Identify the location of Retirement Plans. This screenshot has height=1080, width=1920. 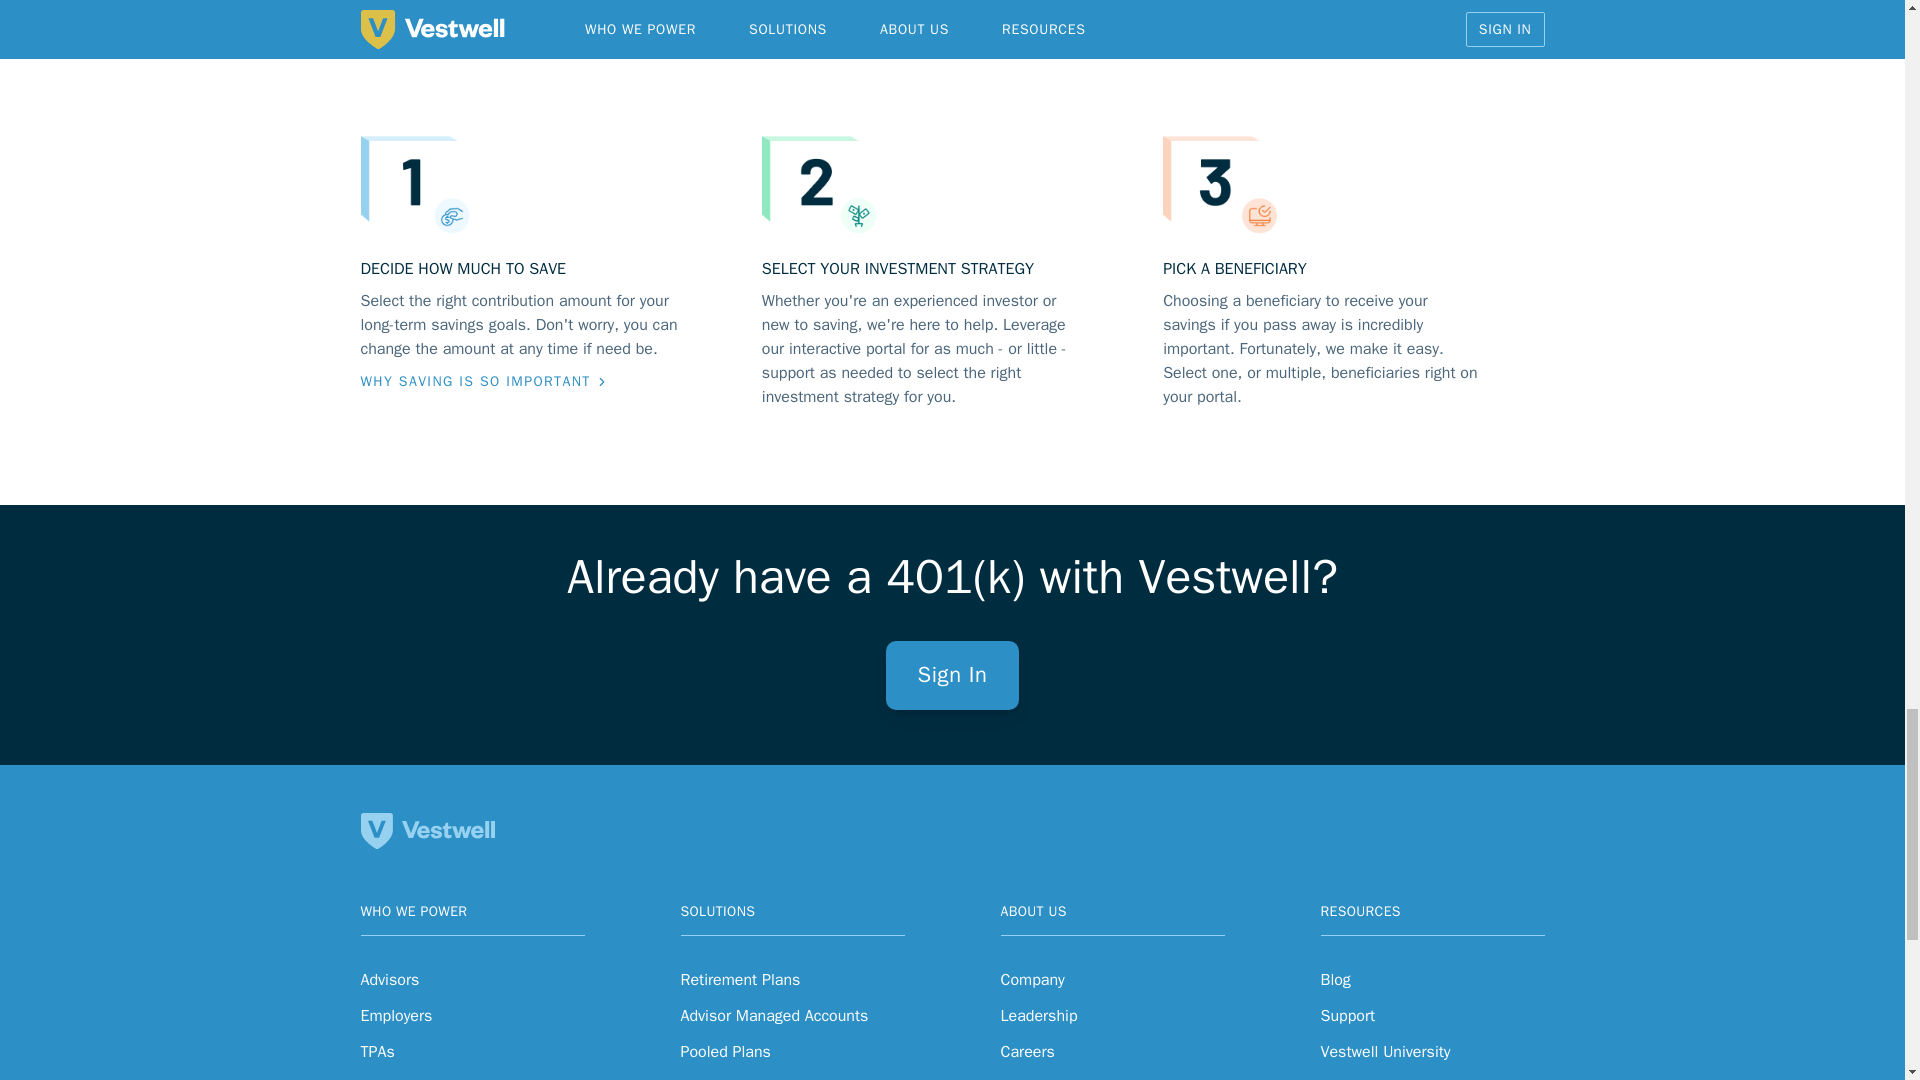
(740, 980).